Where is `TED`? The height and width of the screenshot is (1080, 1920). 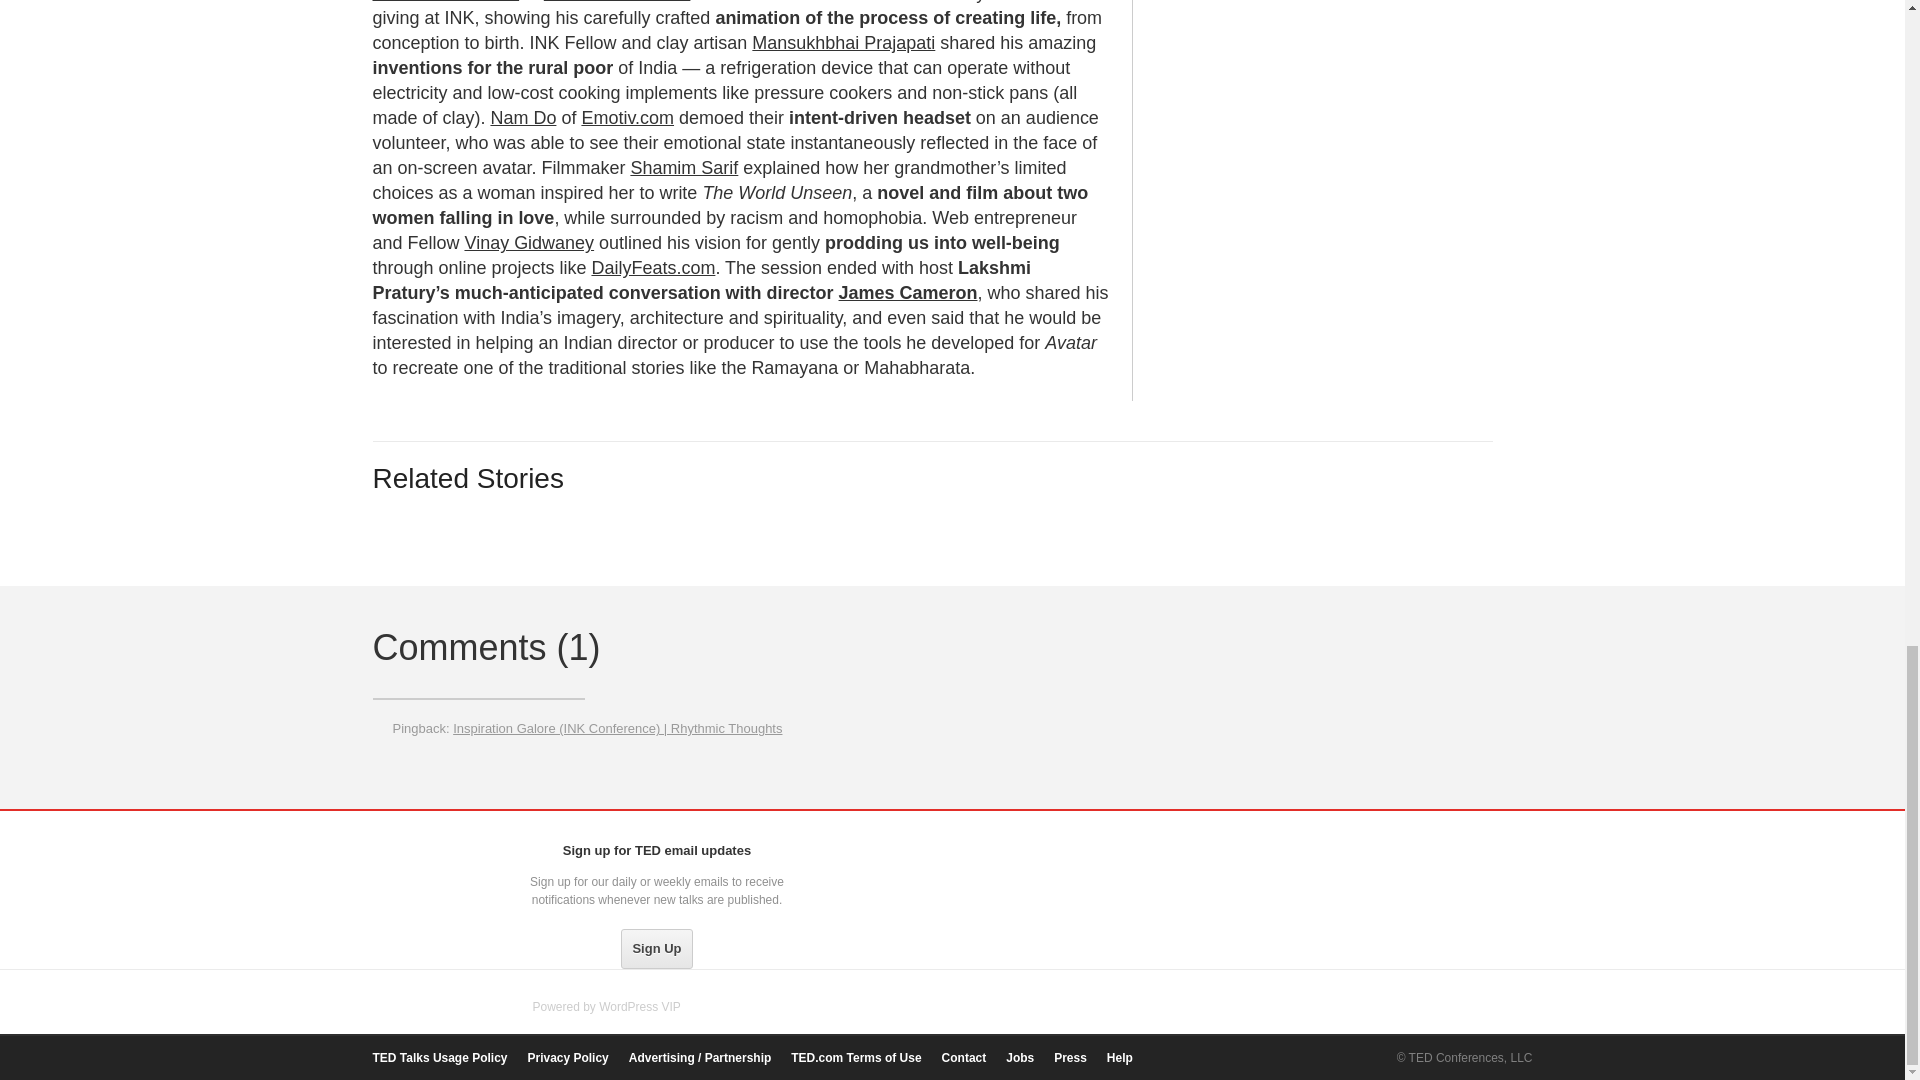 TED is located at coordinates (414, 856).